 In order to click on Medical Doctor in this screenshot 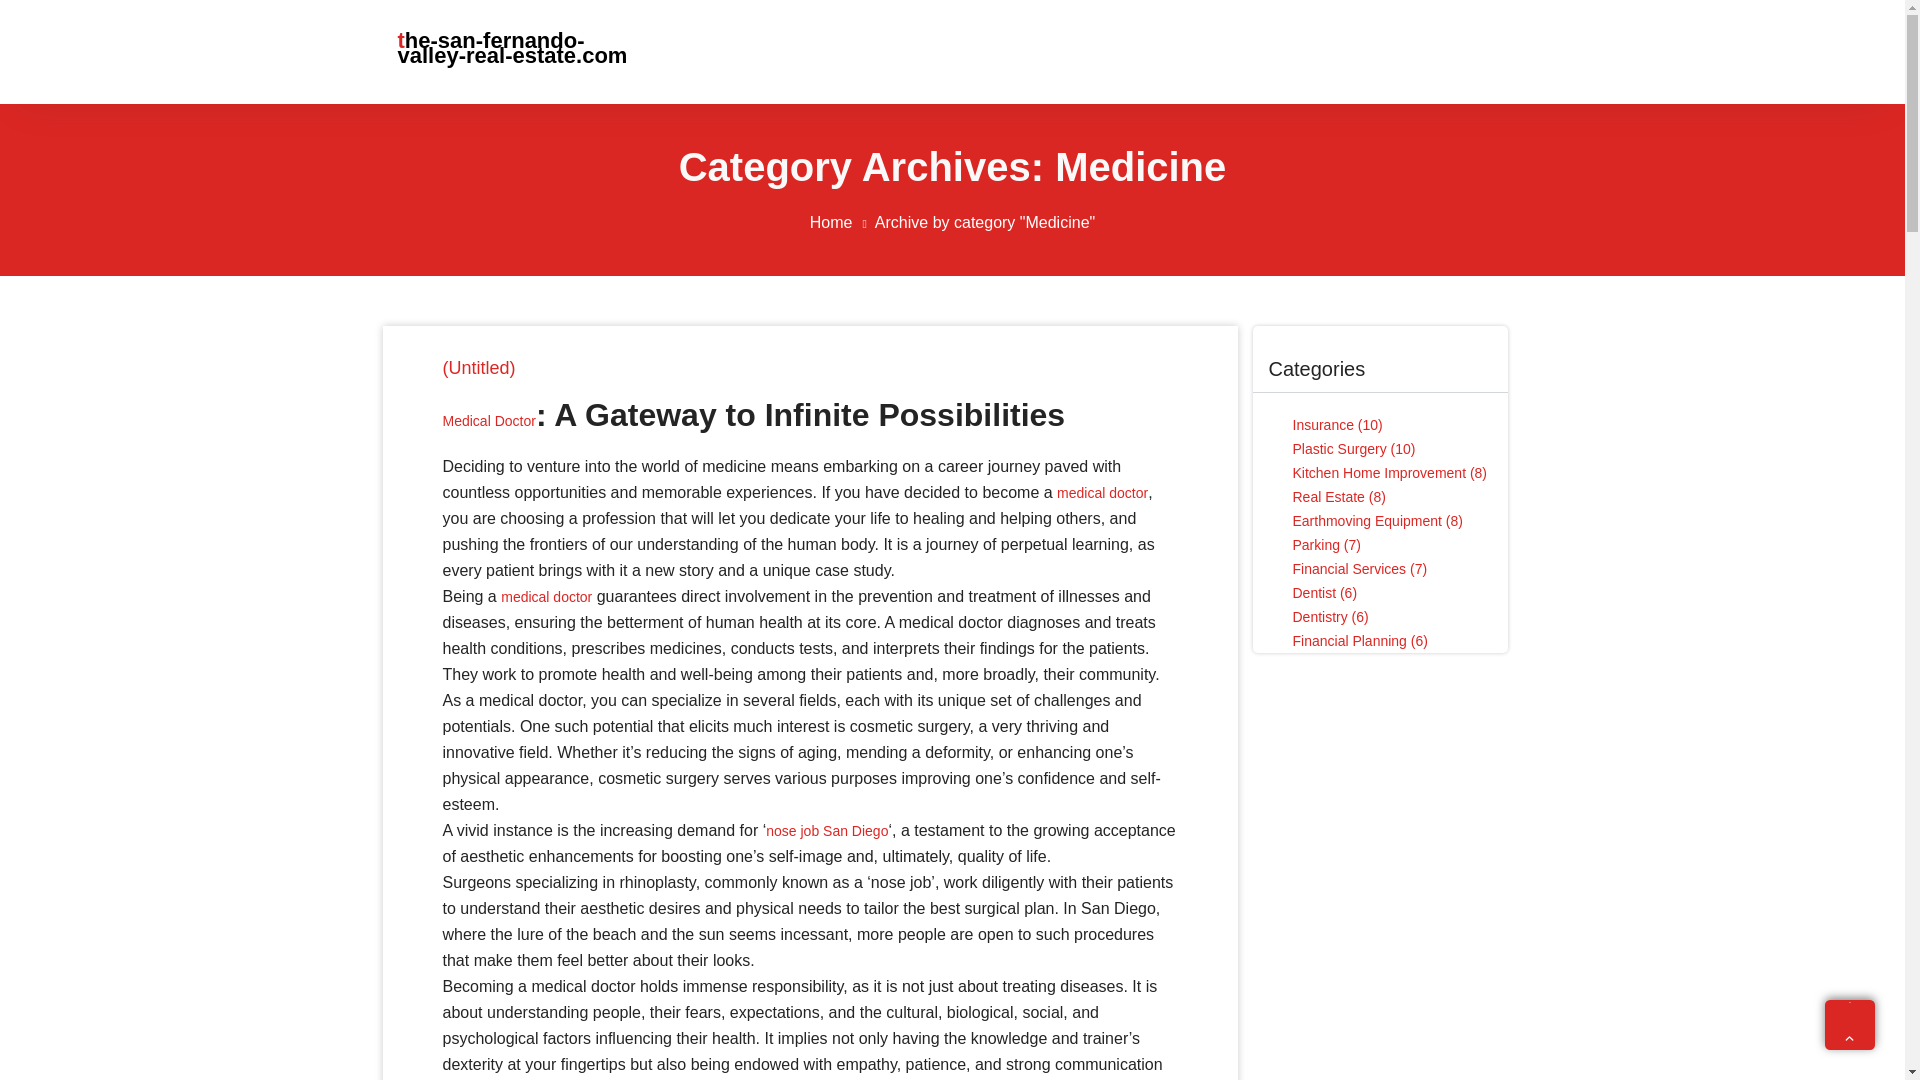, I will do `click(488, 420)`.